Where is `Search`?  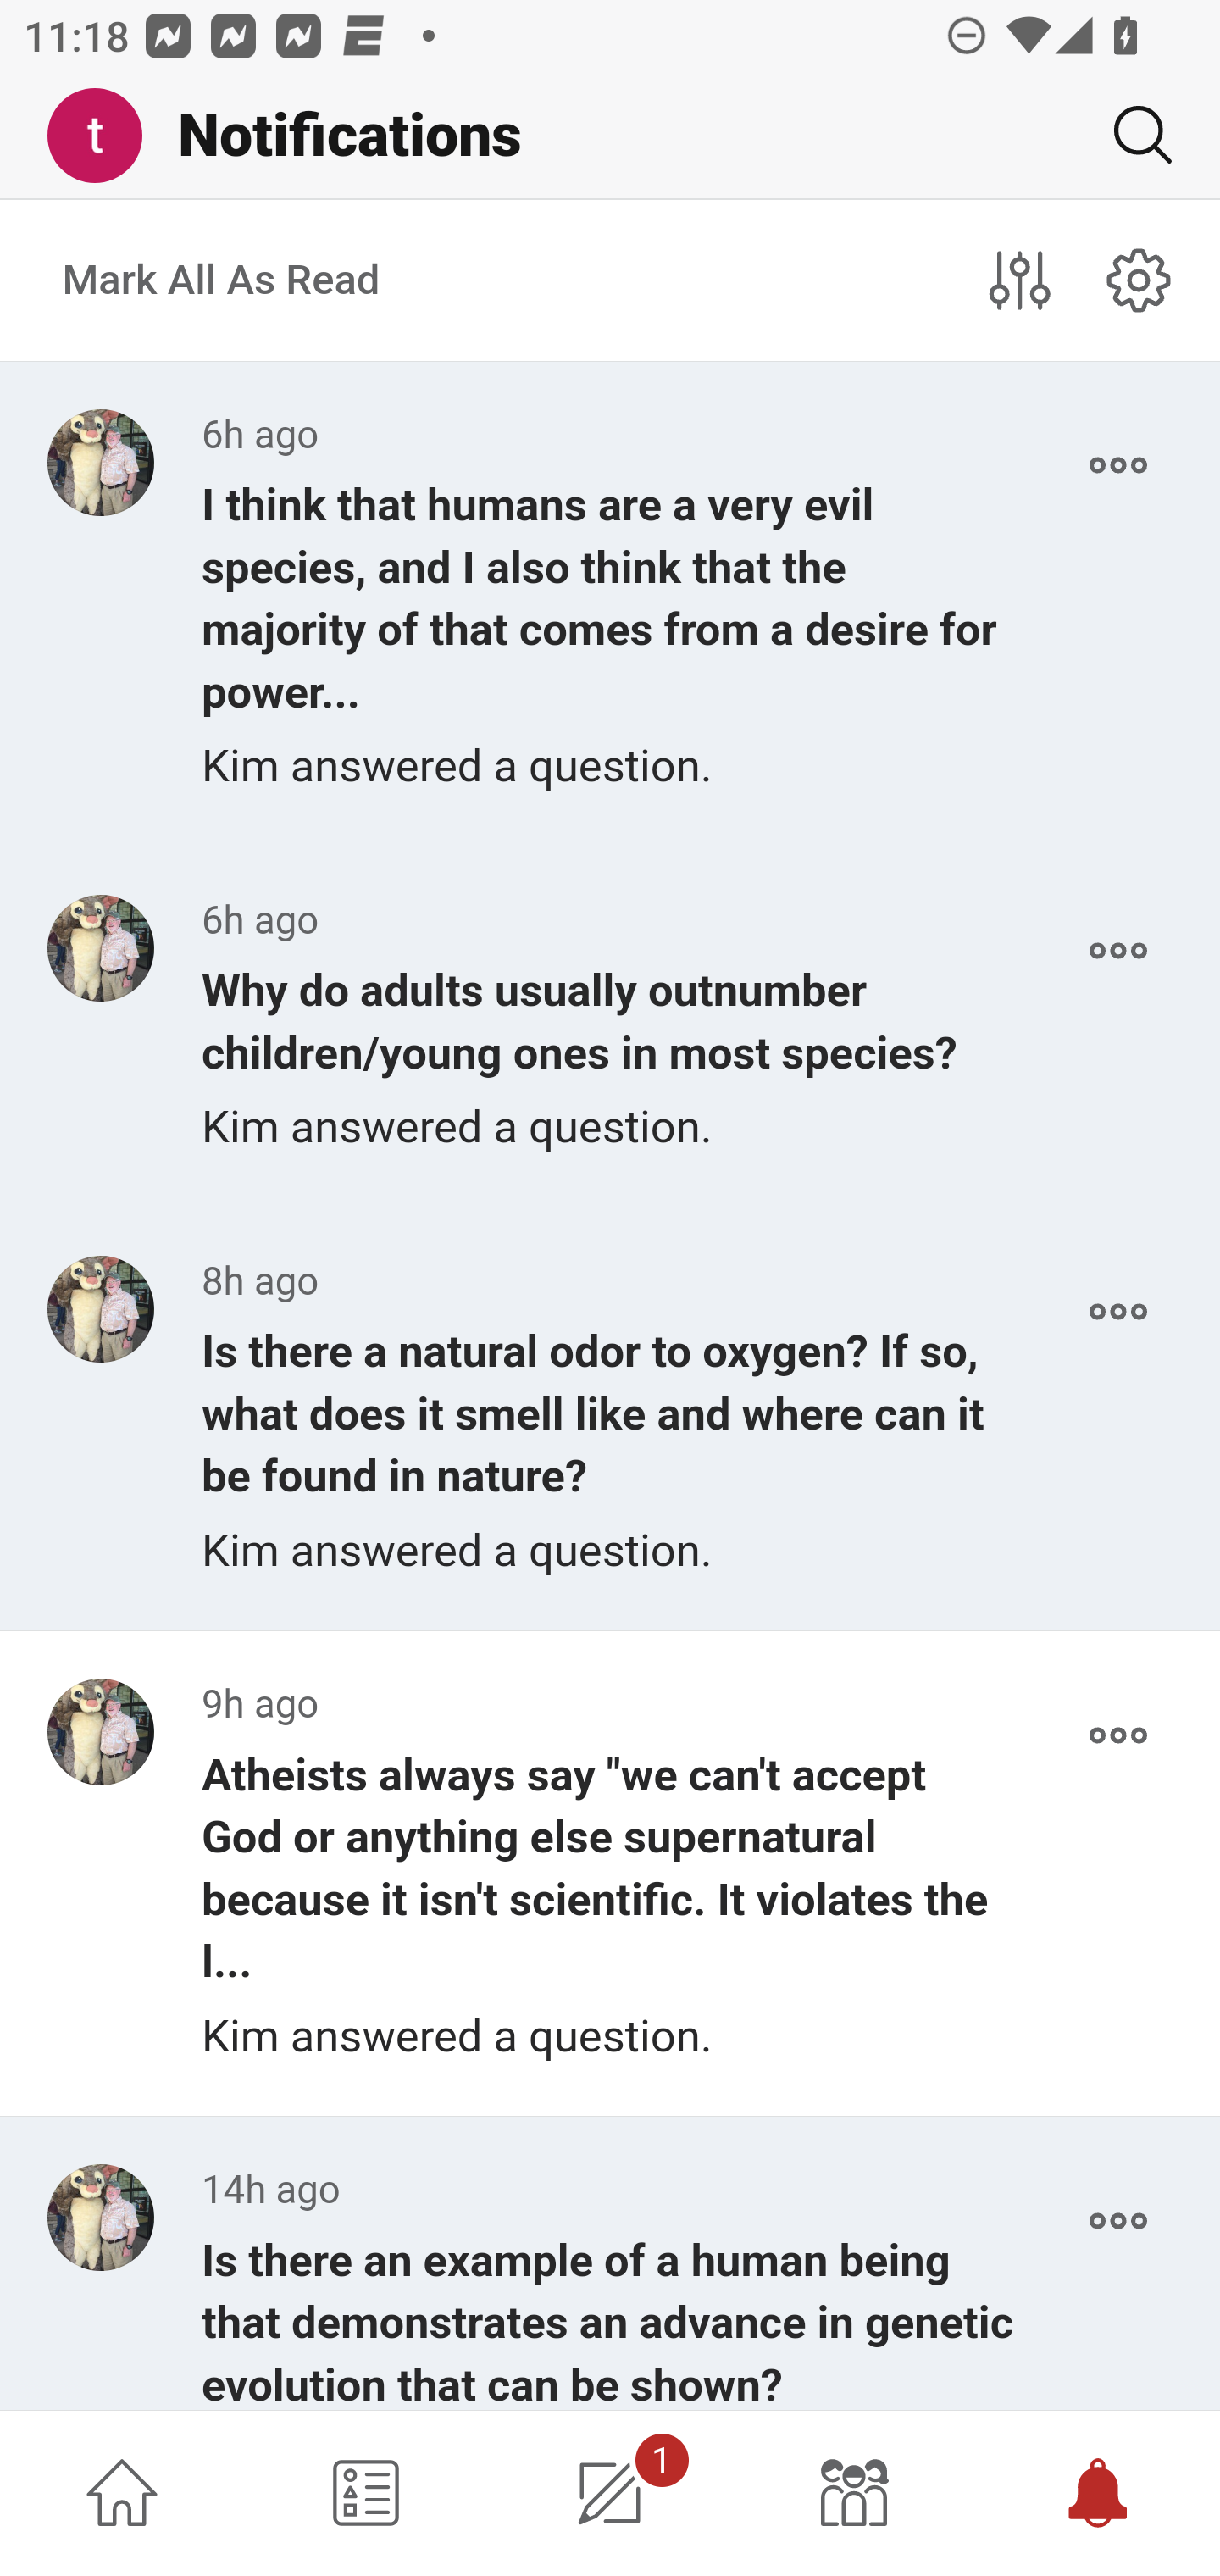
Search is located at coordinates (1130, 135).